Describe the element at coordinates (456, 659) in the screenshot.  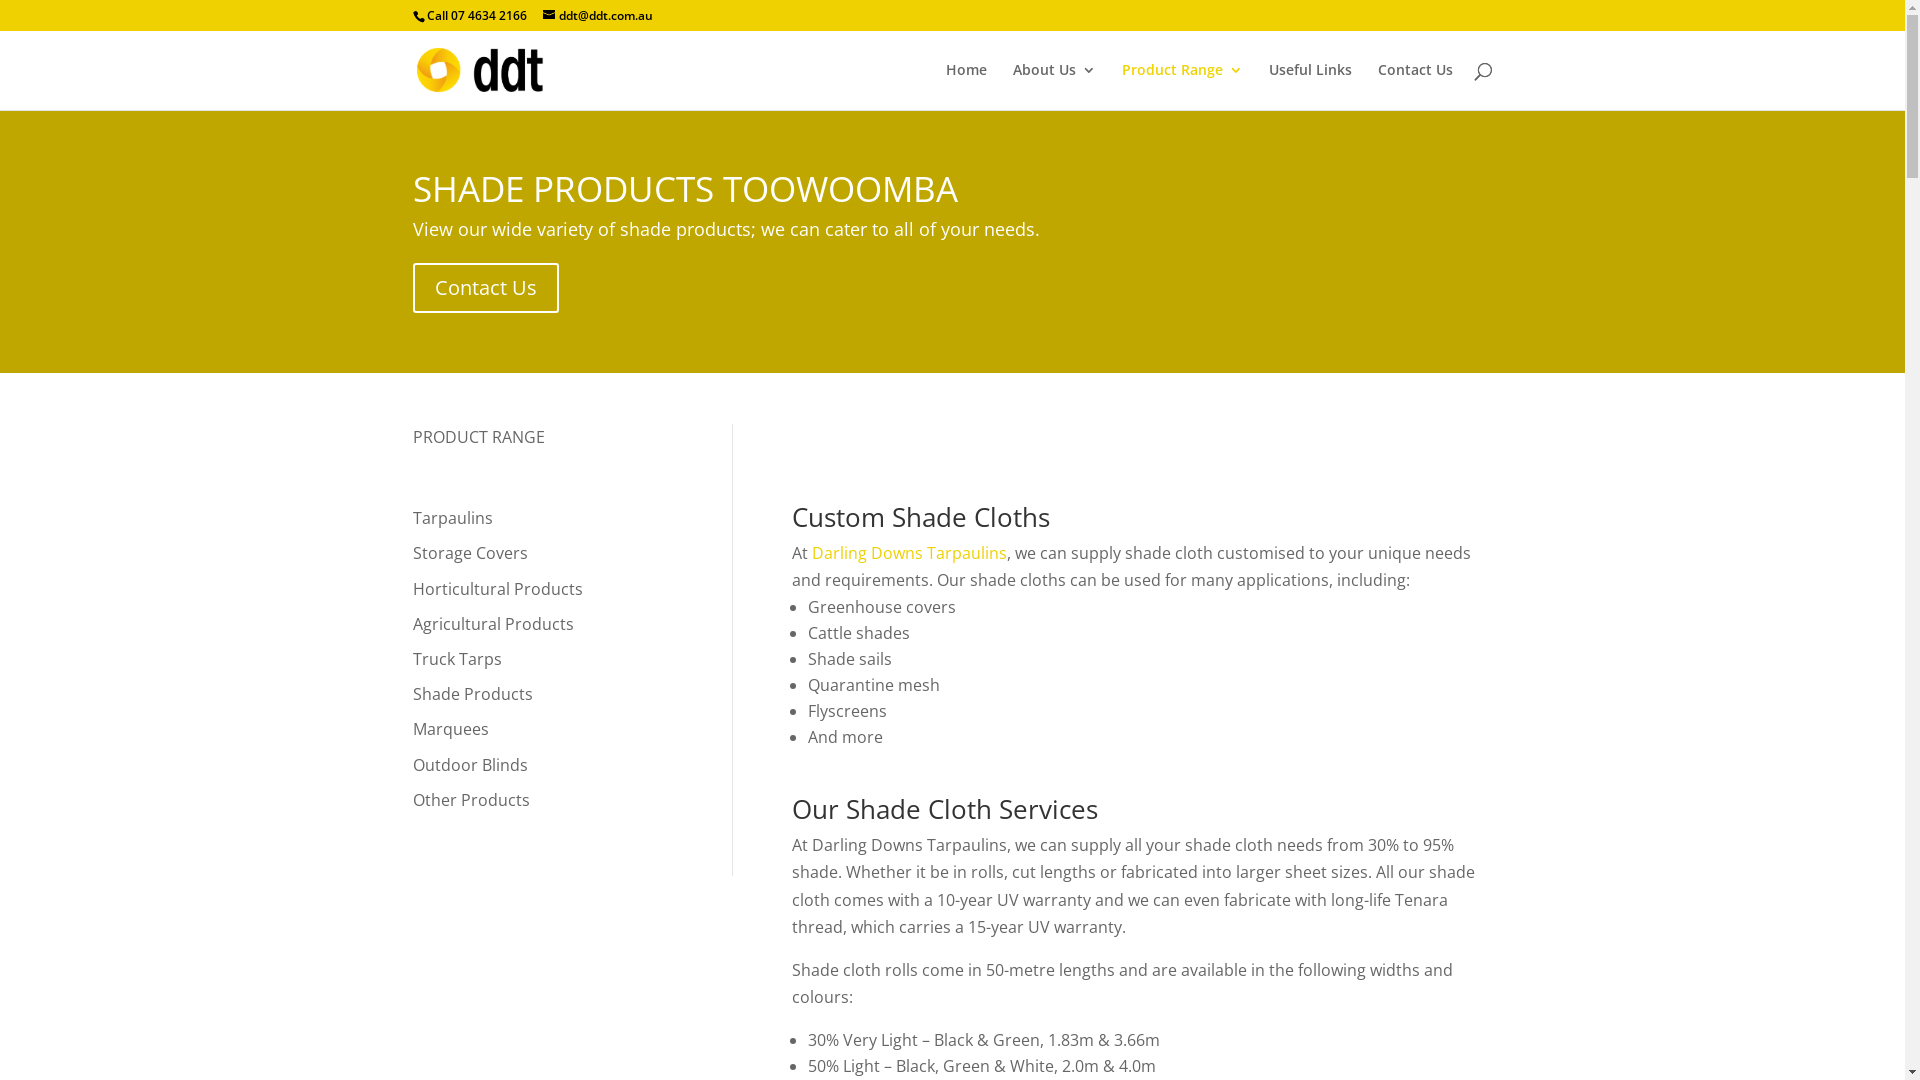
I see `Truck Tarps` at that location.